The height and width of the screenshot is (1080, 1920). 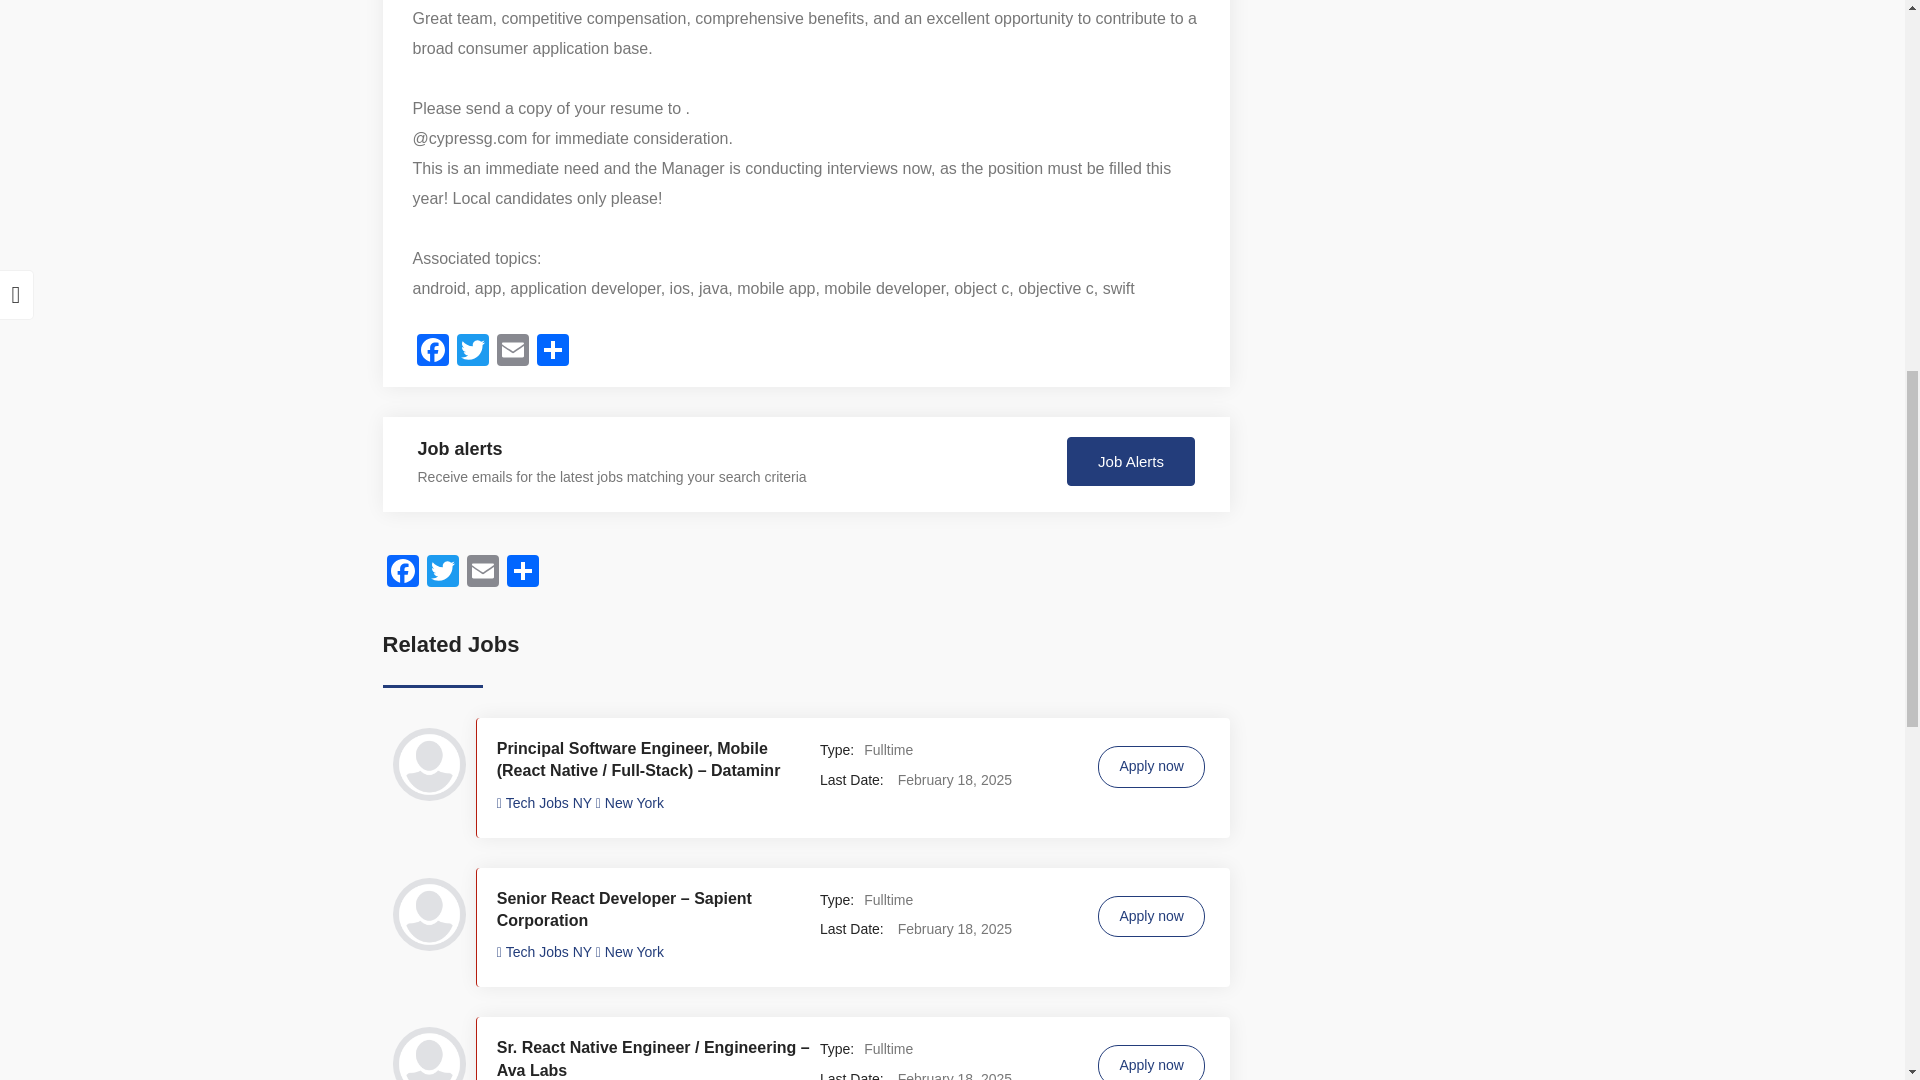 I want to click on Twitter, so click(x=471, y=352).